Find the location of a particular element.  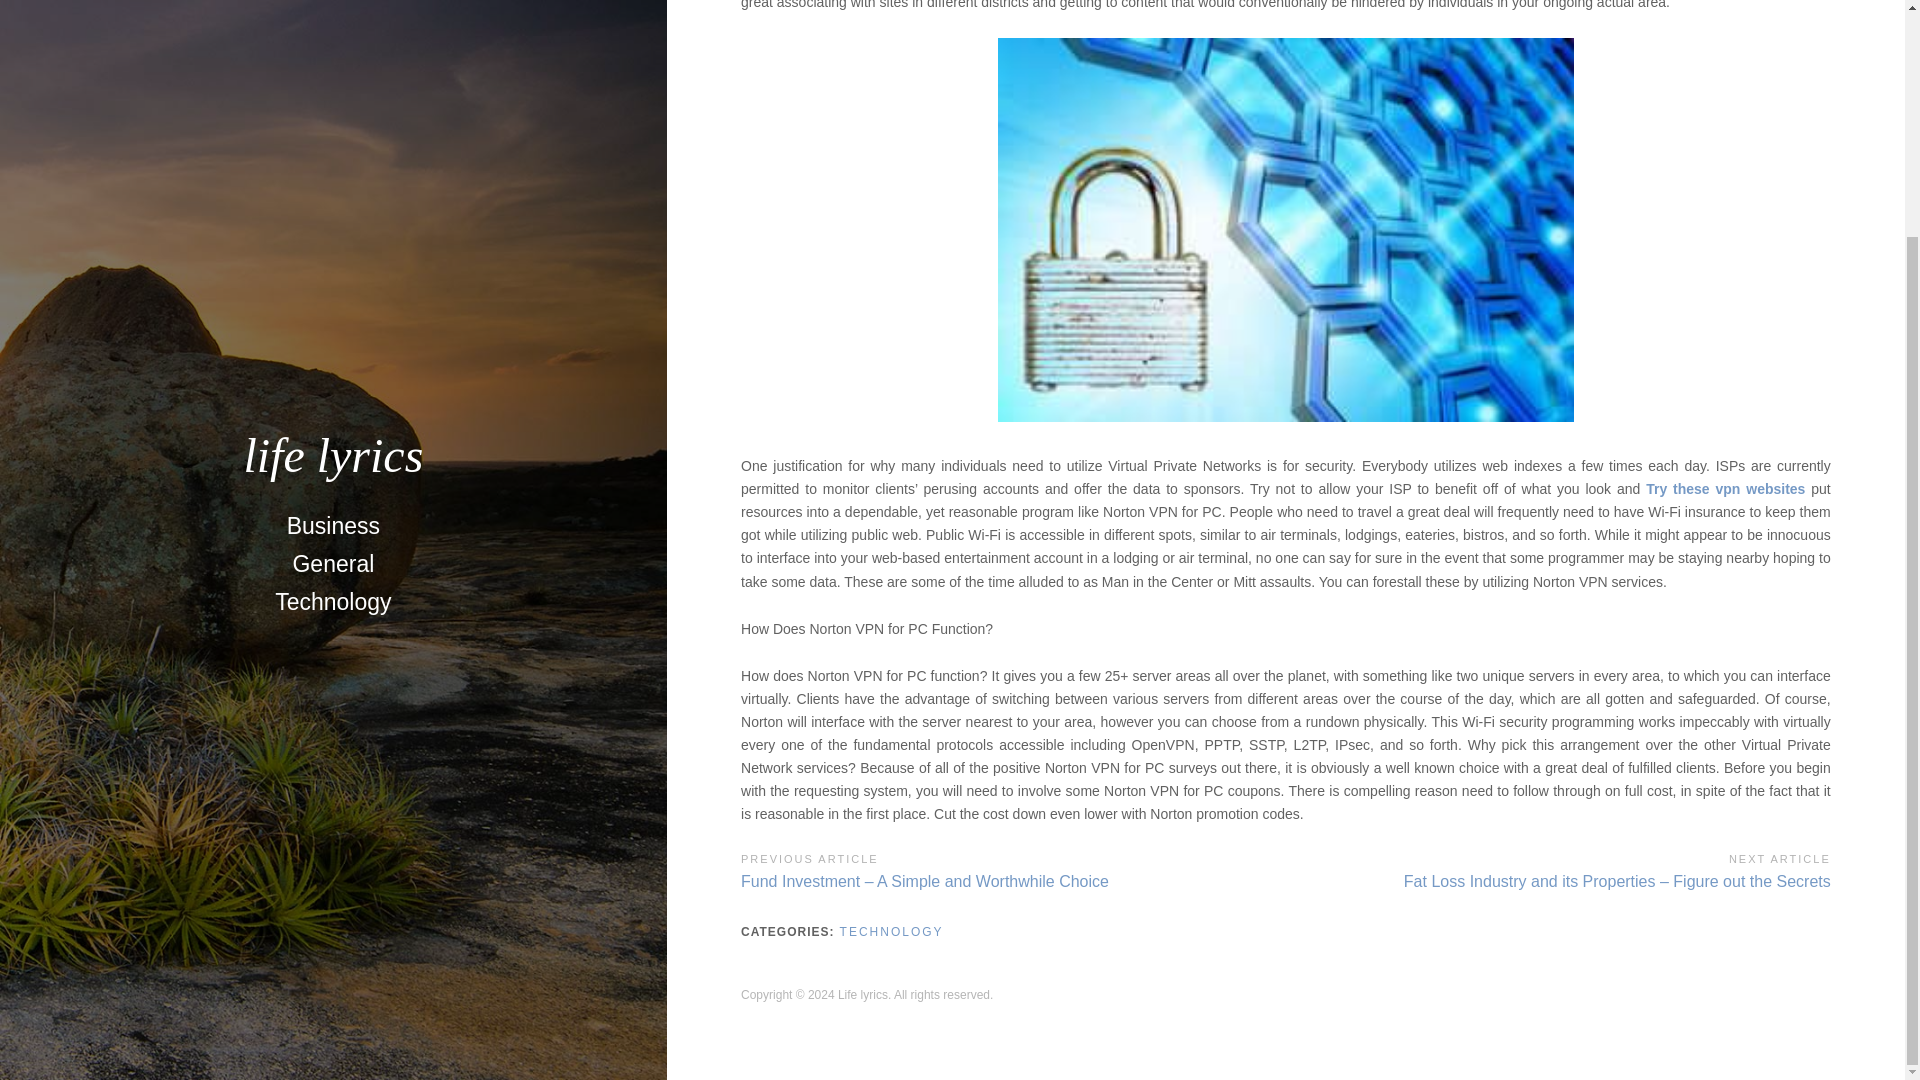

life lyrics is located at coordinates (332, 166).